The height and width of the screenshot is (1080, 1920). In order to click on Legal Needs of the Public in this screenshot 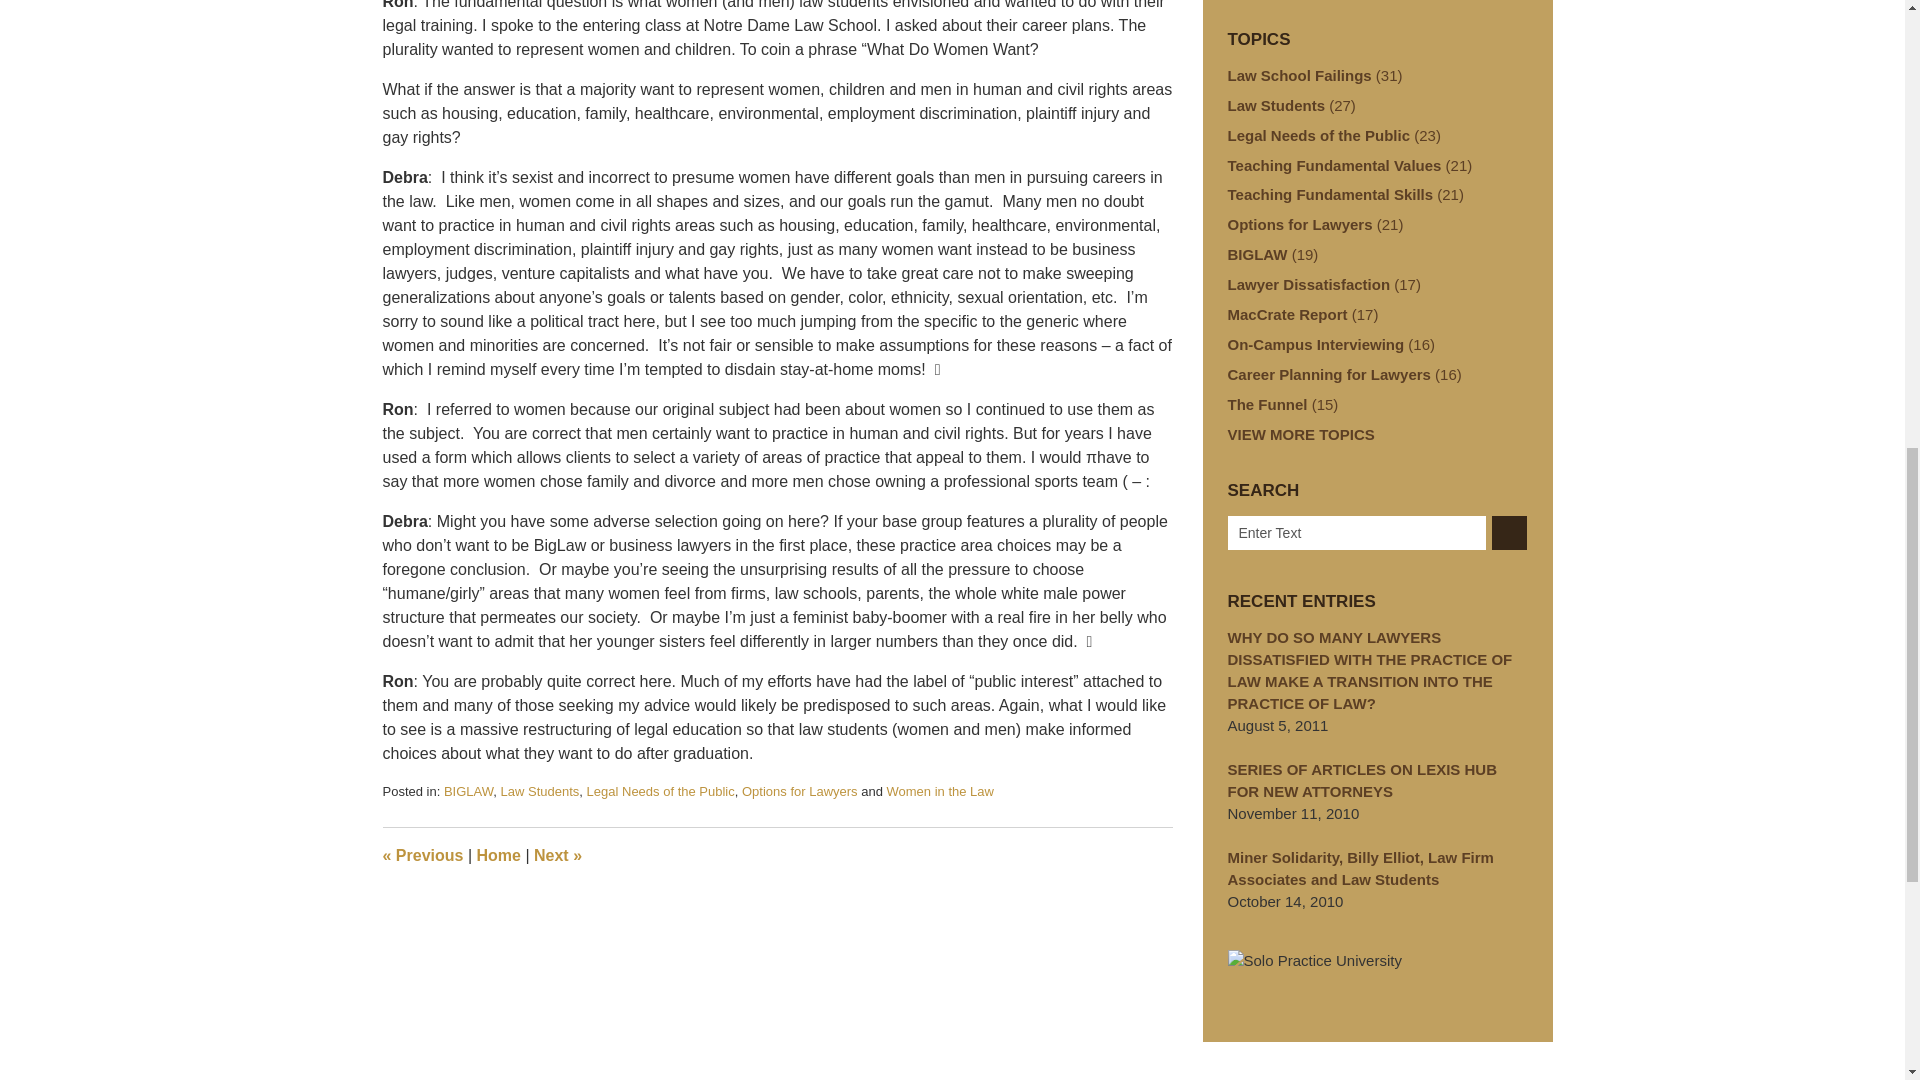, I will do `click(661, 792)`.